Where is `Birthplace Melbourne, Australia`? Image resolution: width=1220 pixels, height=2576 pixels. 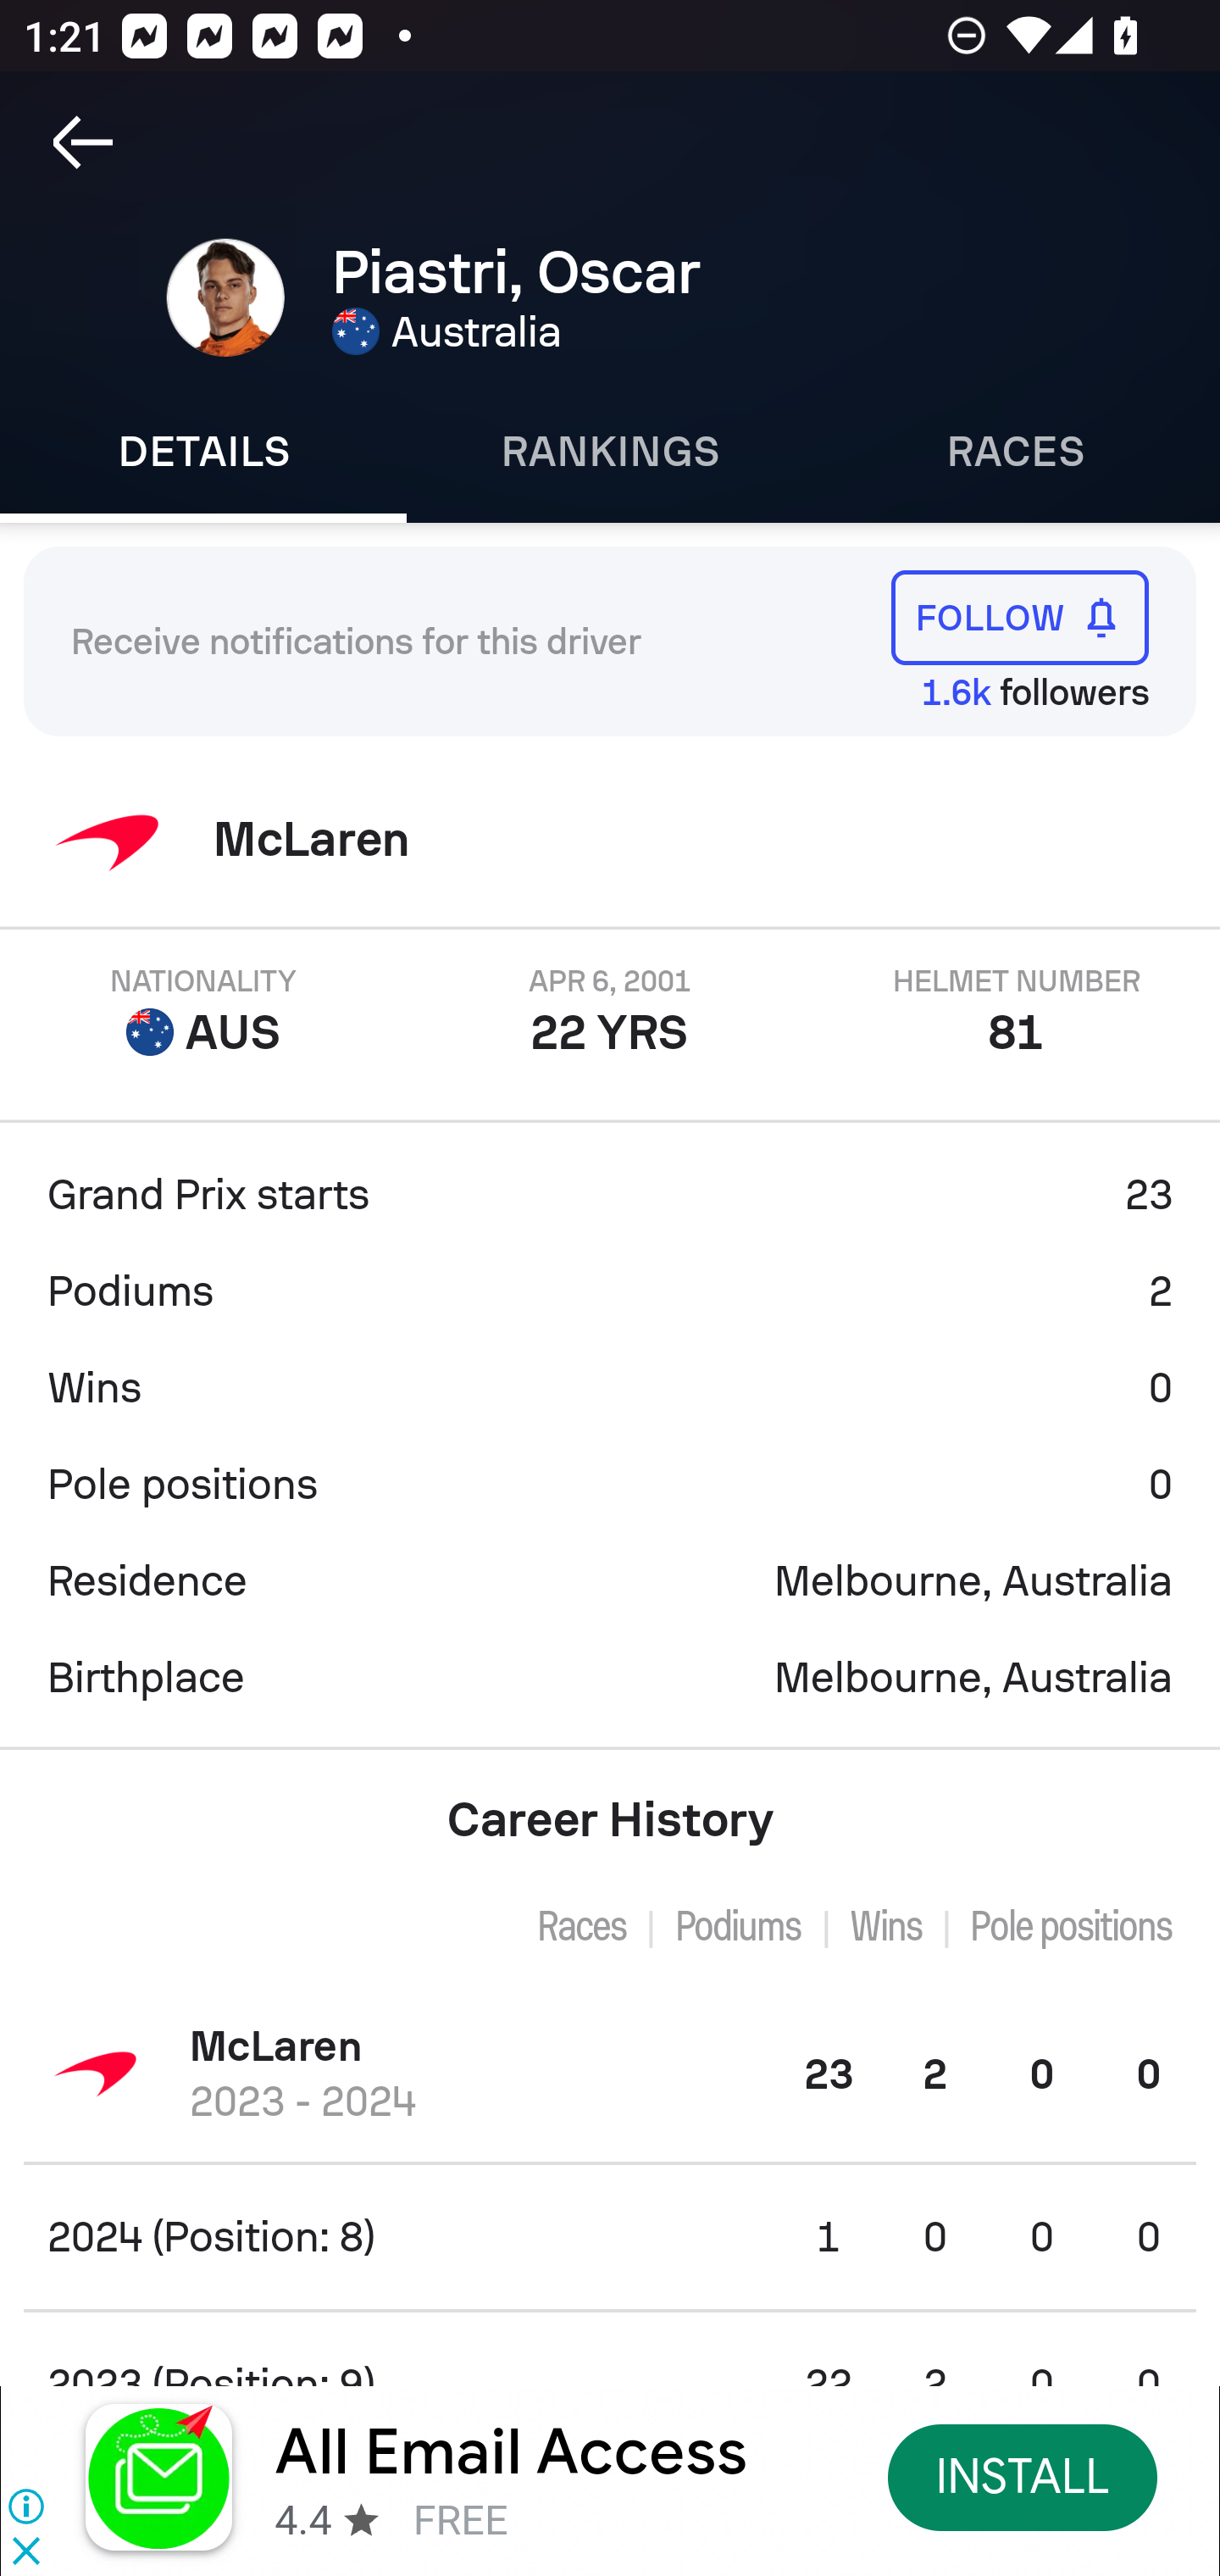 Birthplace Melbourne, Australia is located at coordinates (610, 1678).